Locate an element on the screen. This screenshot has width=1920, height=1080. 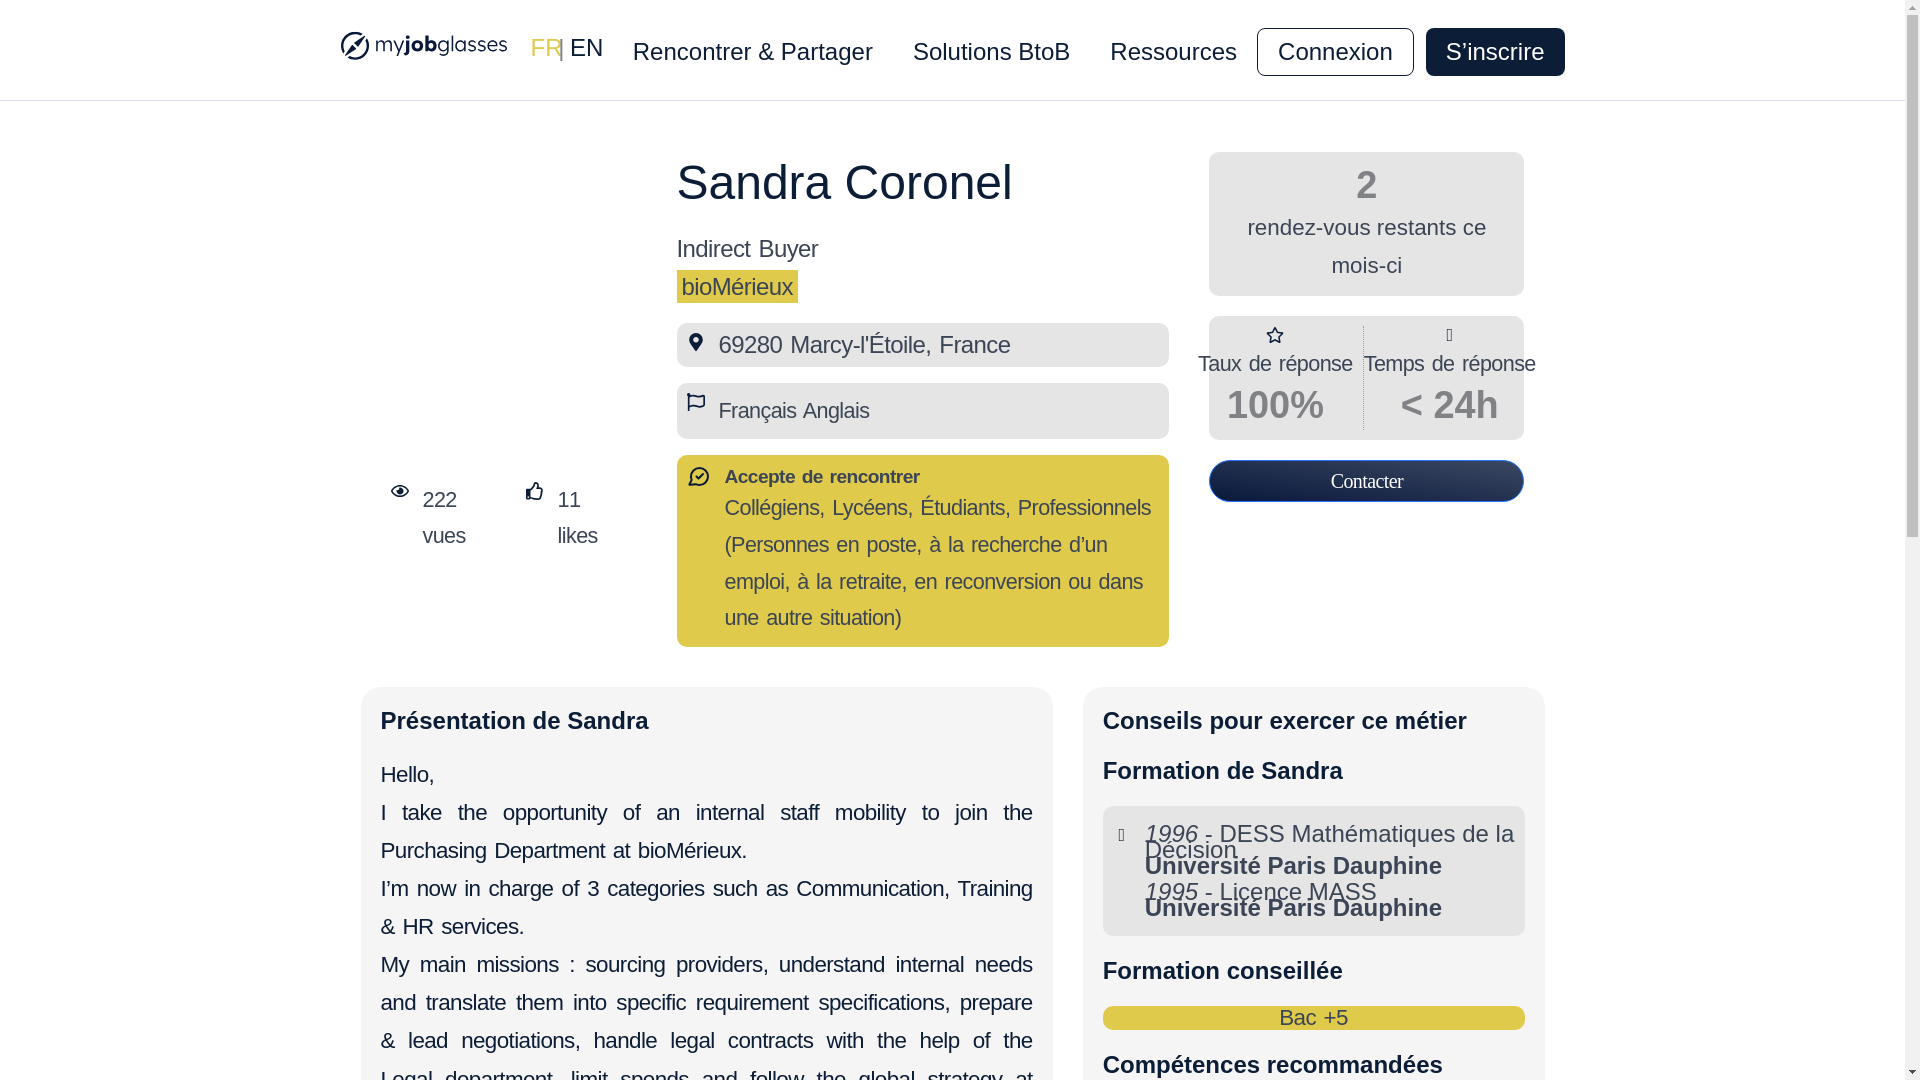
Login is located at coordinates (1380, 52).